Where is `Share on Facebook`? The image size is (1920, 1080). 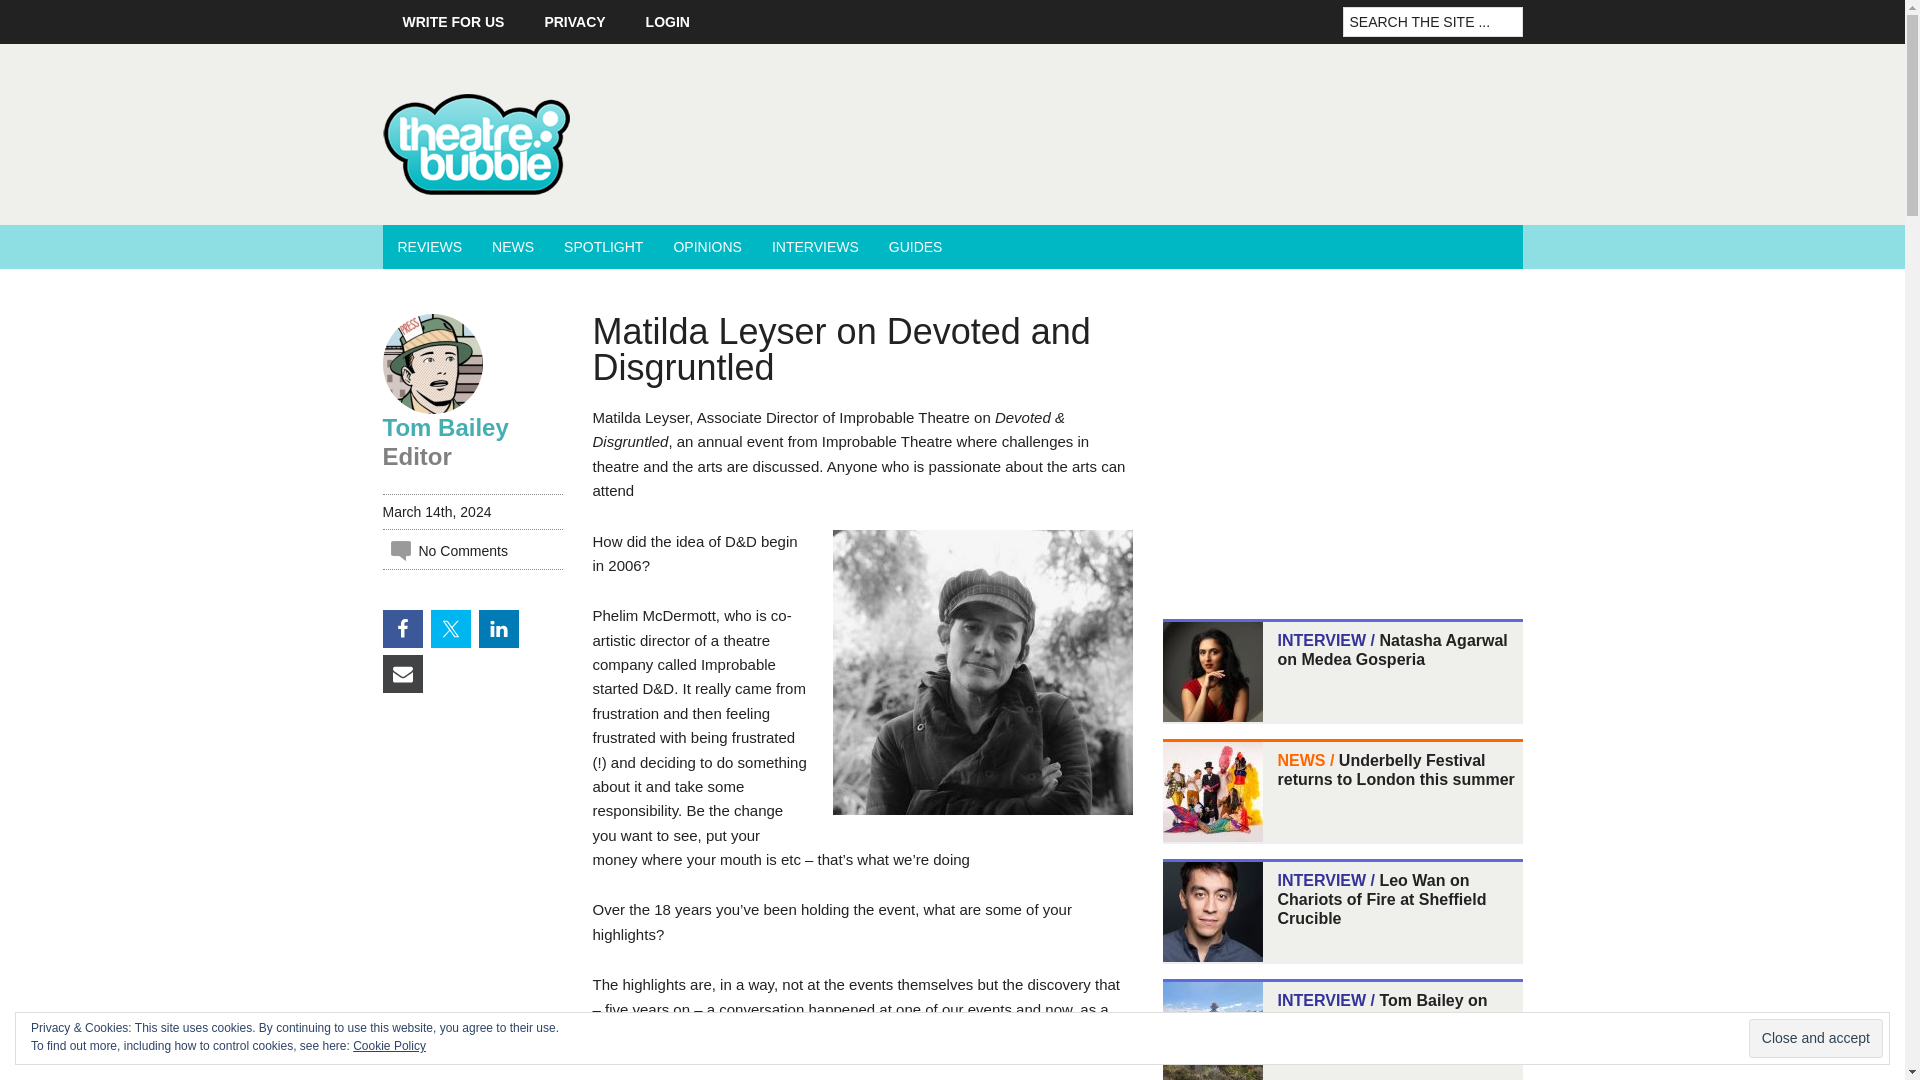 Share on Facebook is located at coordinates (402, 629).